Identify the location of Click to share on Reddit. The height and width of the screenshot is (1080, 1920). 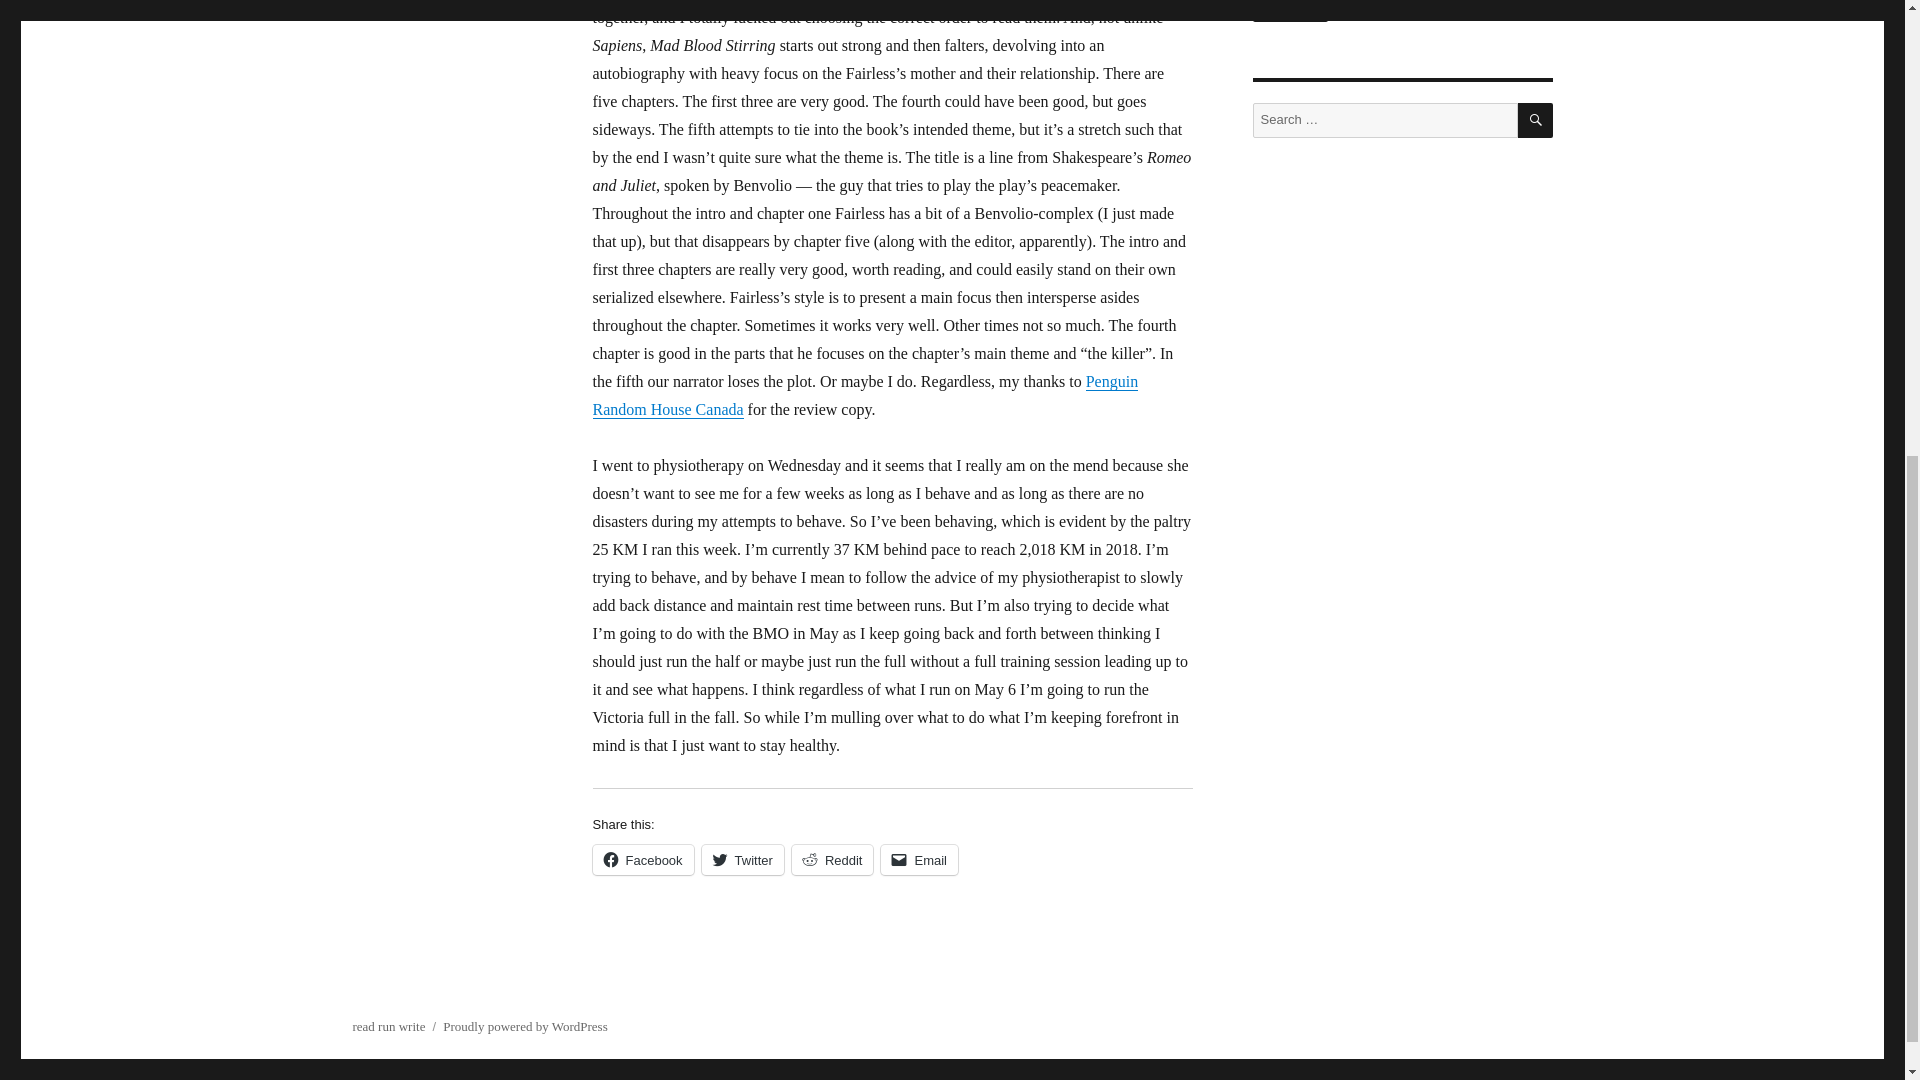
(832, 859).